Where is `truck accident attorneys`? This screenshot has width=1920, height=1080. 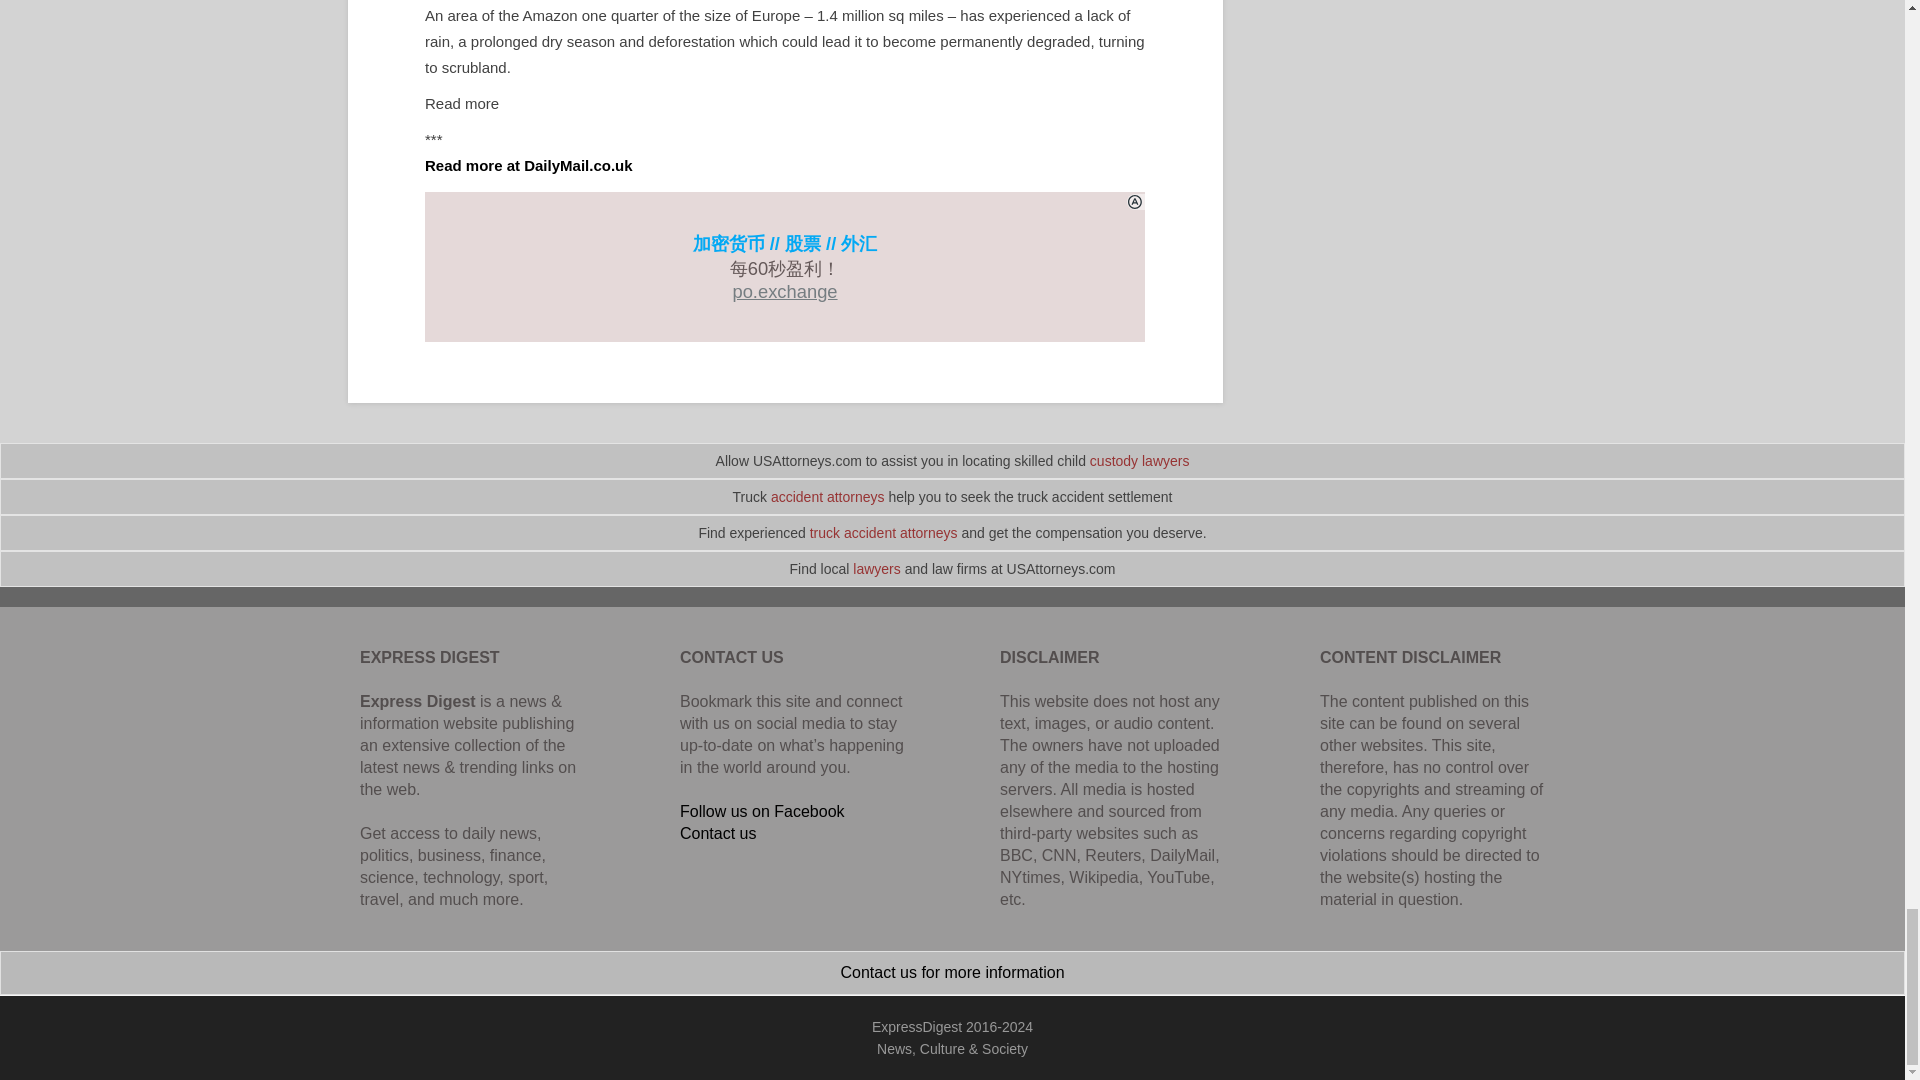 truck accident attorneys is located at coordinates (884, 532).